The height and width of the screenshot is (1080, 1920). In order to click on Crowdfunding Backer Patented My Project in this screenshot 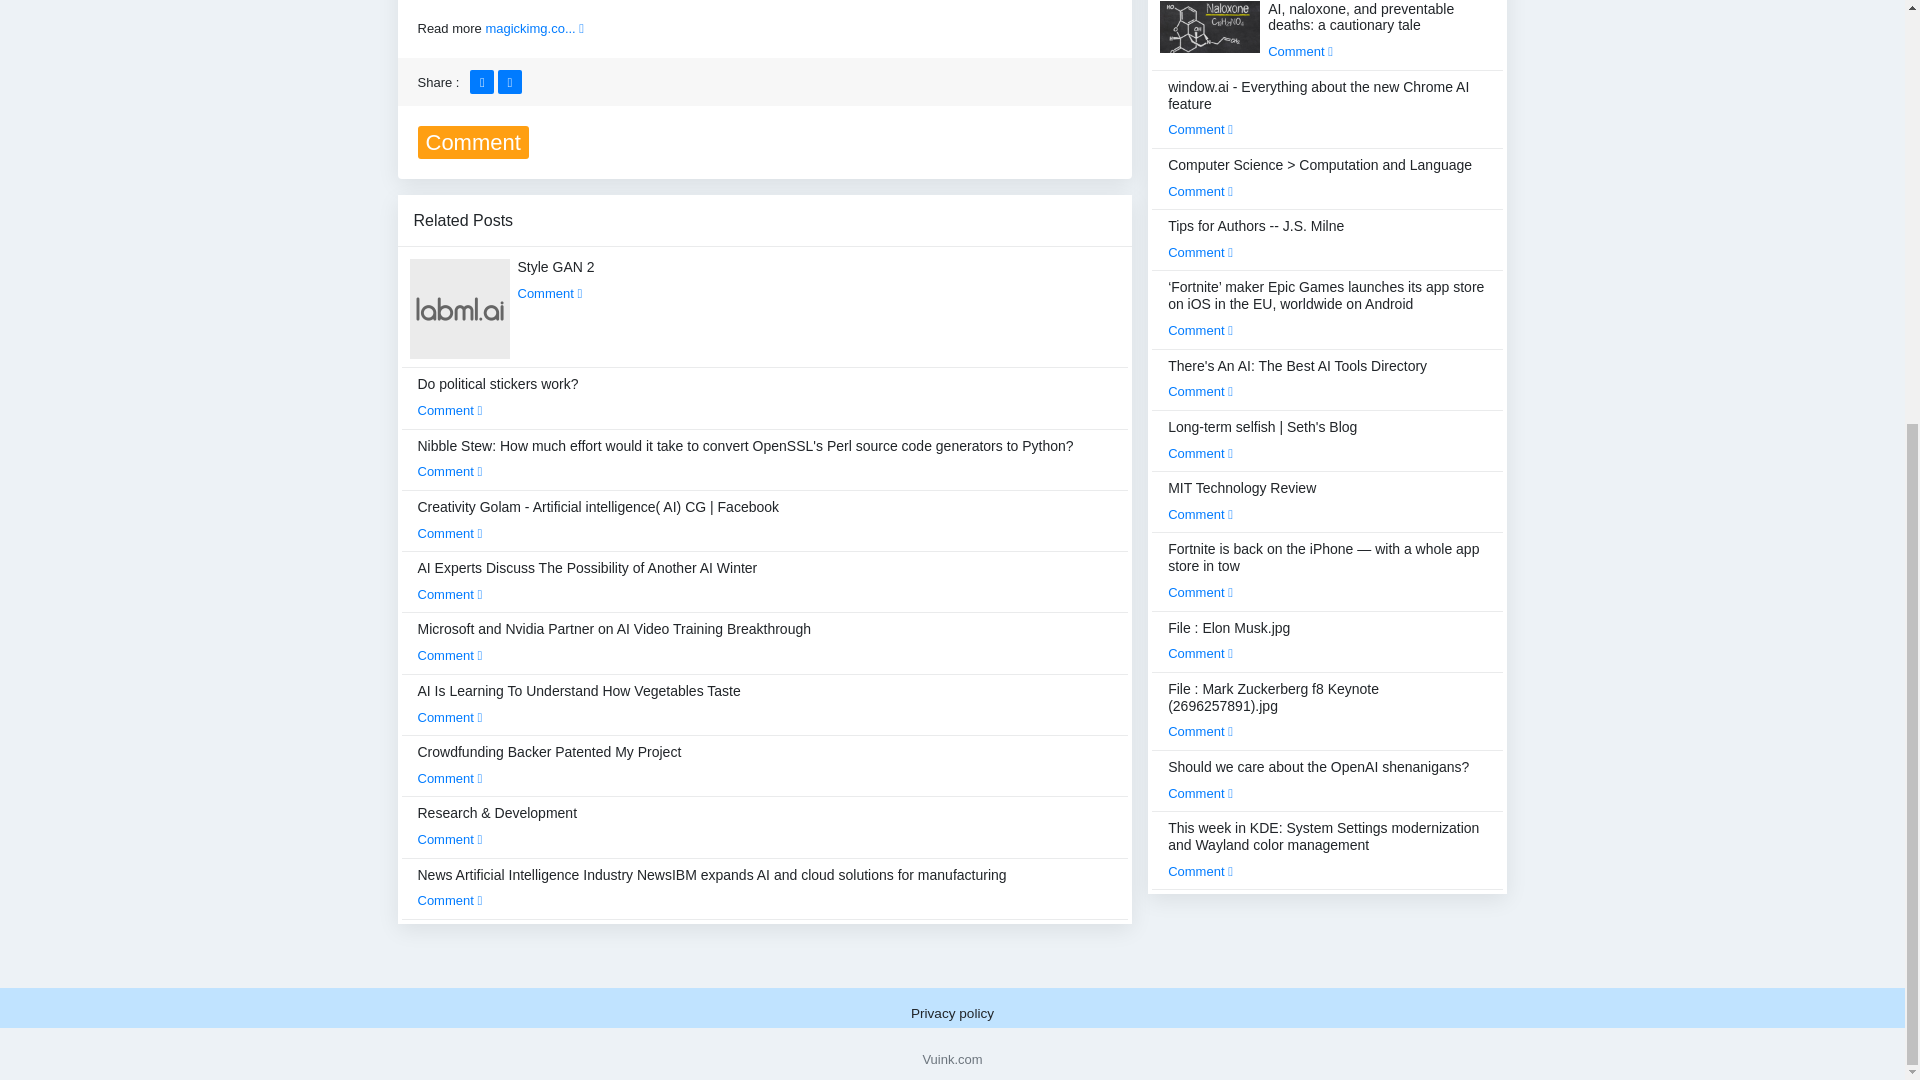, I will do `click(550, 765)`.